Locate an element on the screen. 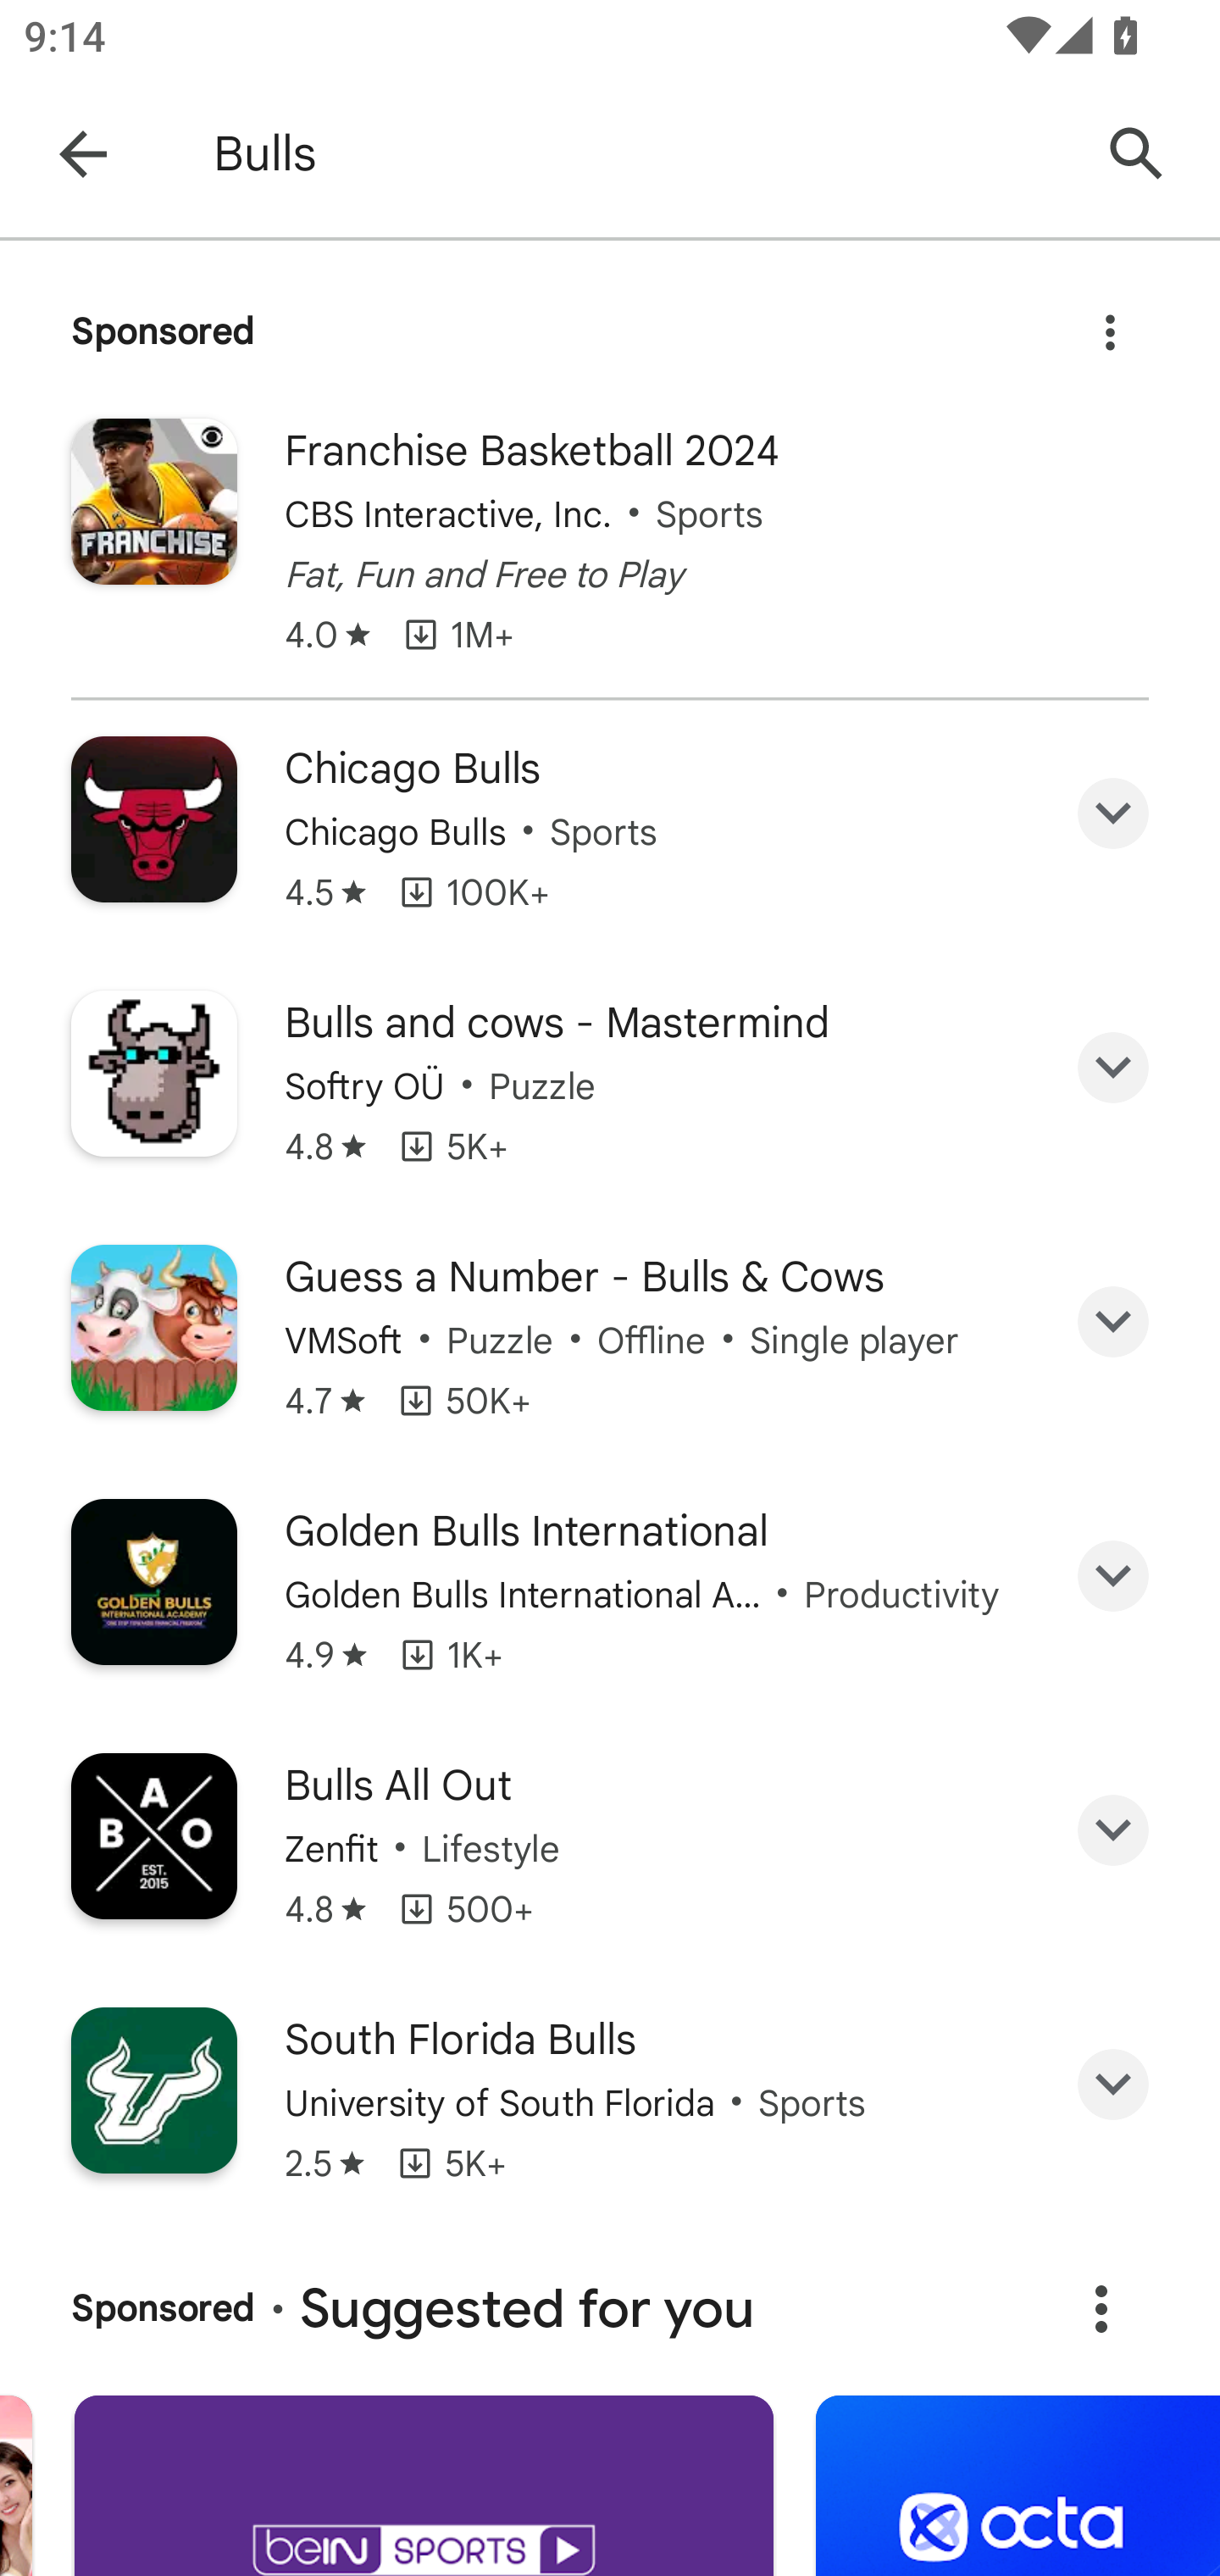 The image size is (1220, 2576). Expand content for Golden Bulls International is located at coordinates (1113, 1574).